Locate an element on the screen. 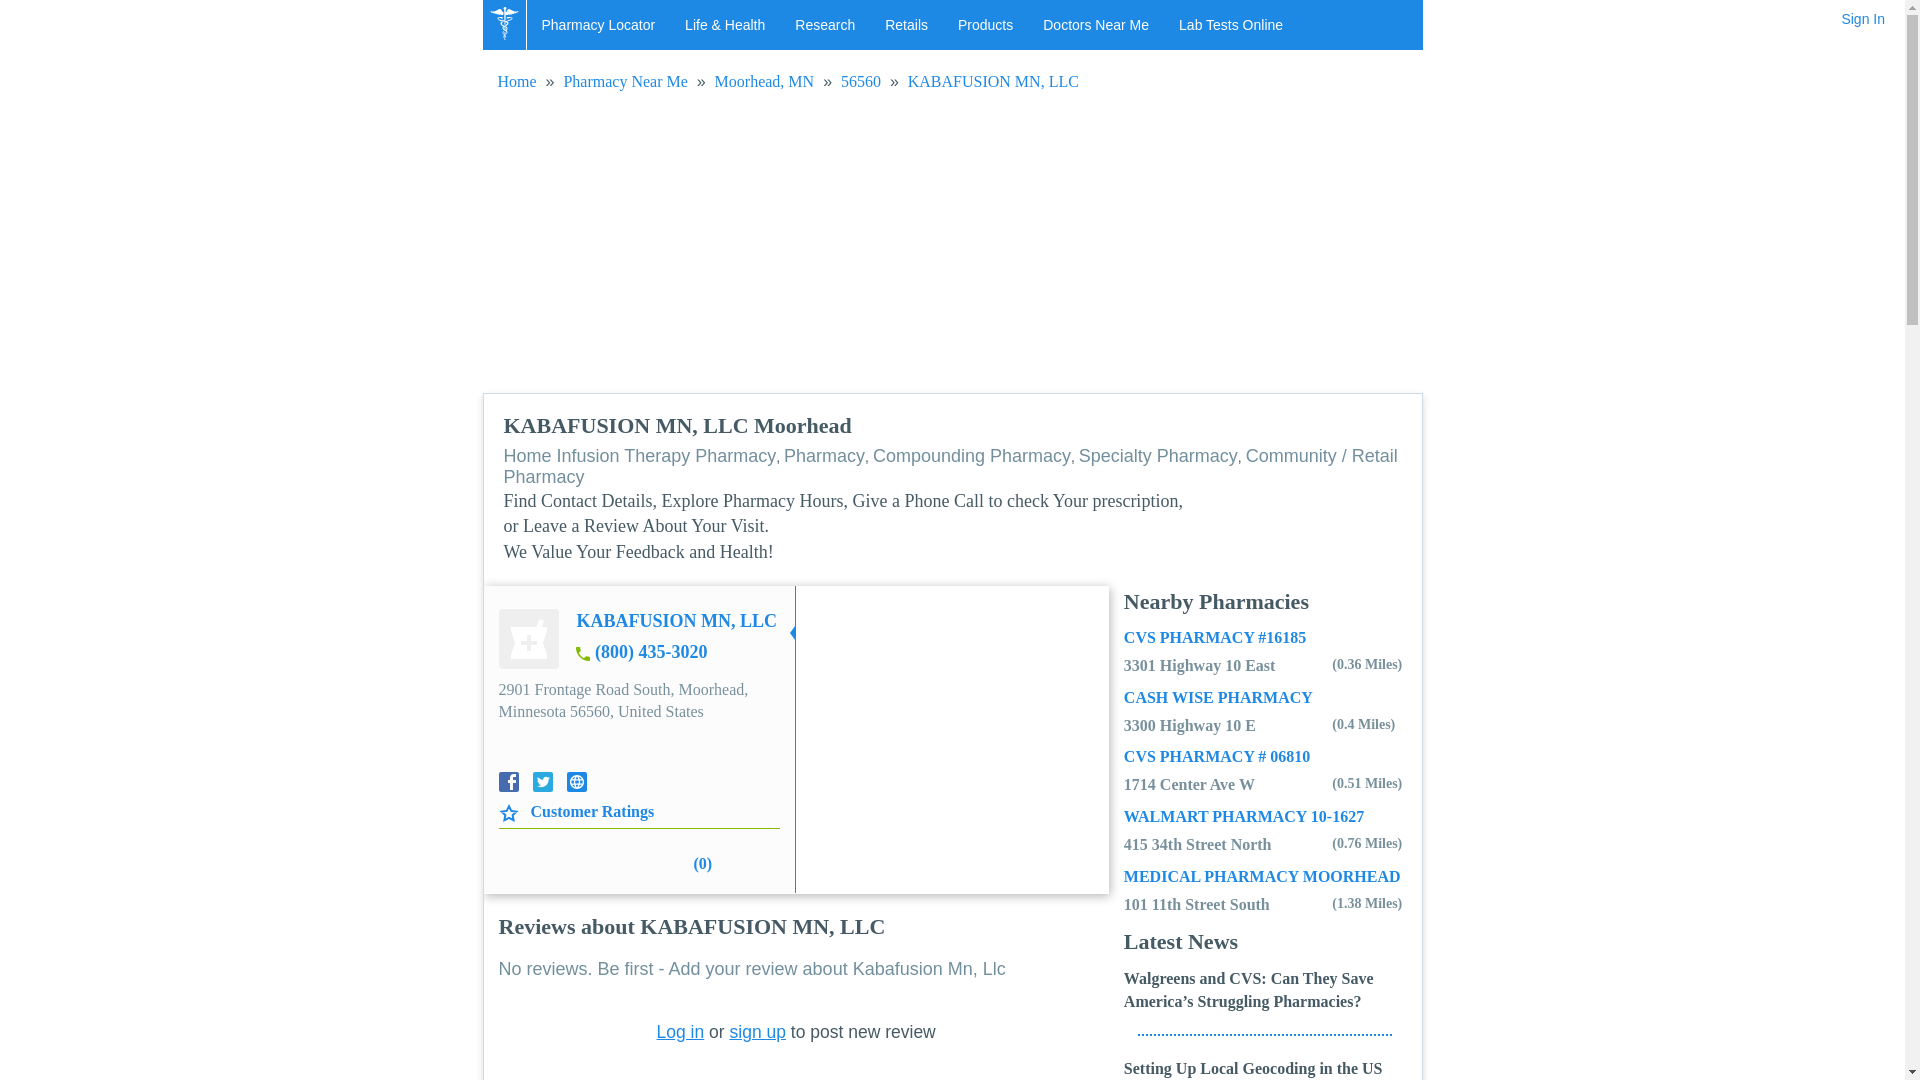  Home is located at coordinates (517, 80).